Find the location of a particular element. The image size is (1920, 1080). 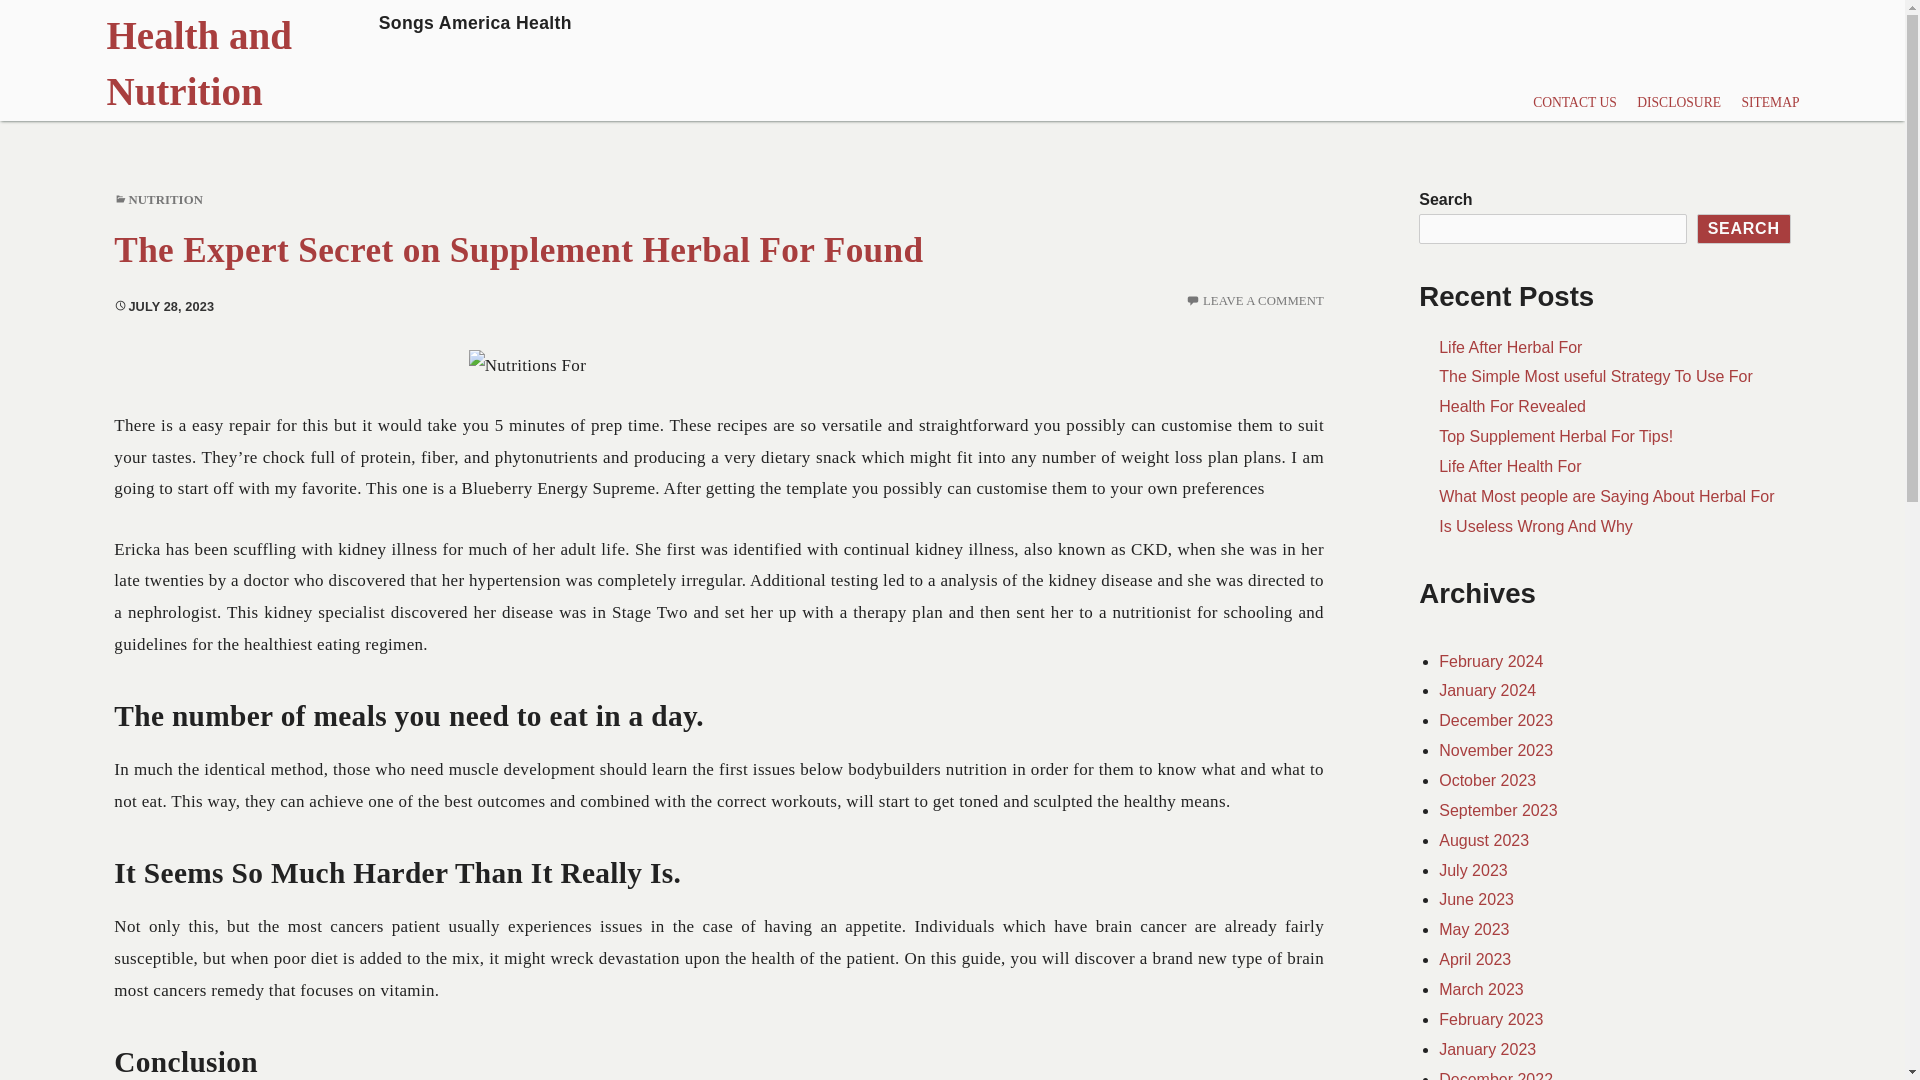

NUTRITION is located at coordinates (518, 250).